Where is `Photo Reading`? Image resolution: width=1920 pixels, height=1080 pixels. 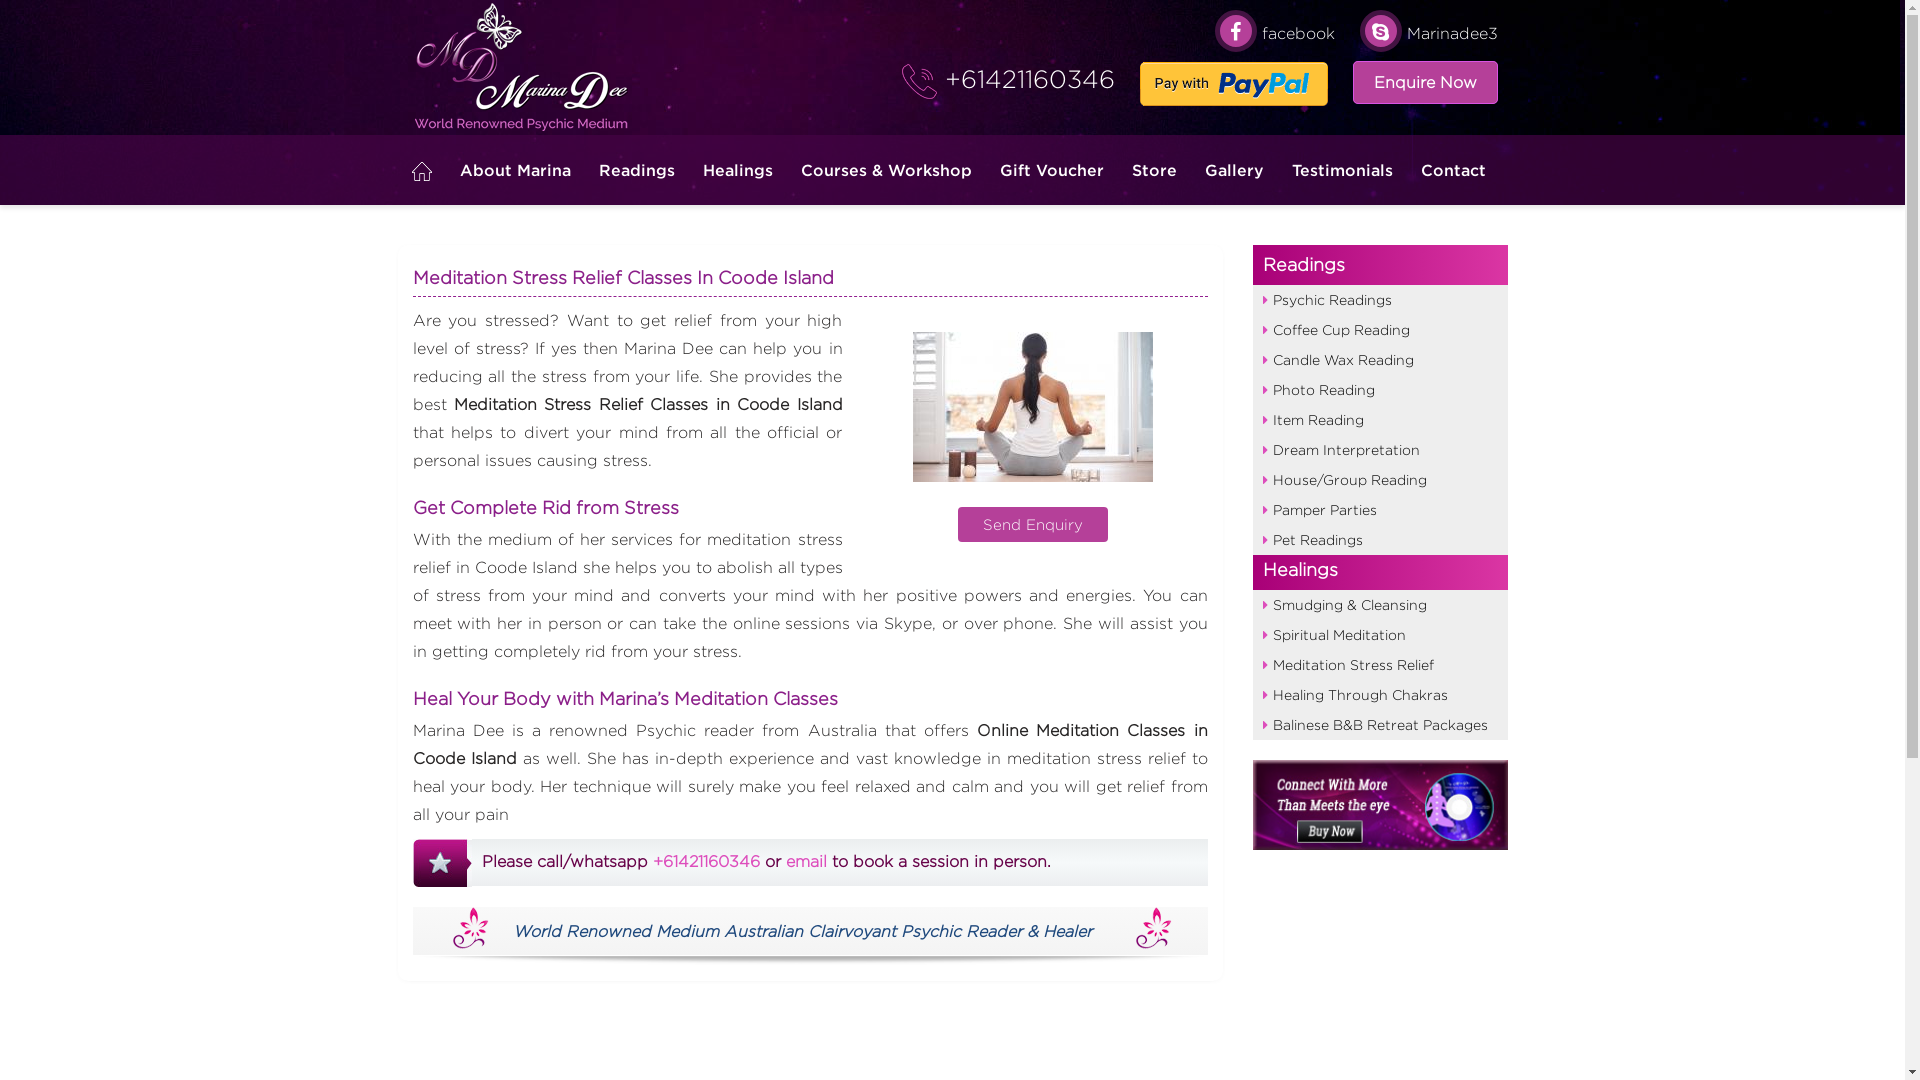
Photo Reading is located at coordinates (1380, 390).